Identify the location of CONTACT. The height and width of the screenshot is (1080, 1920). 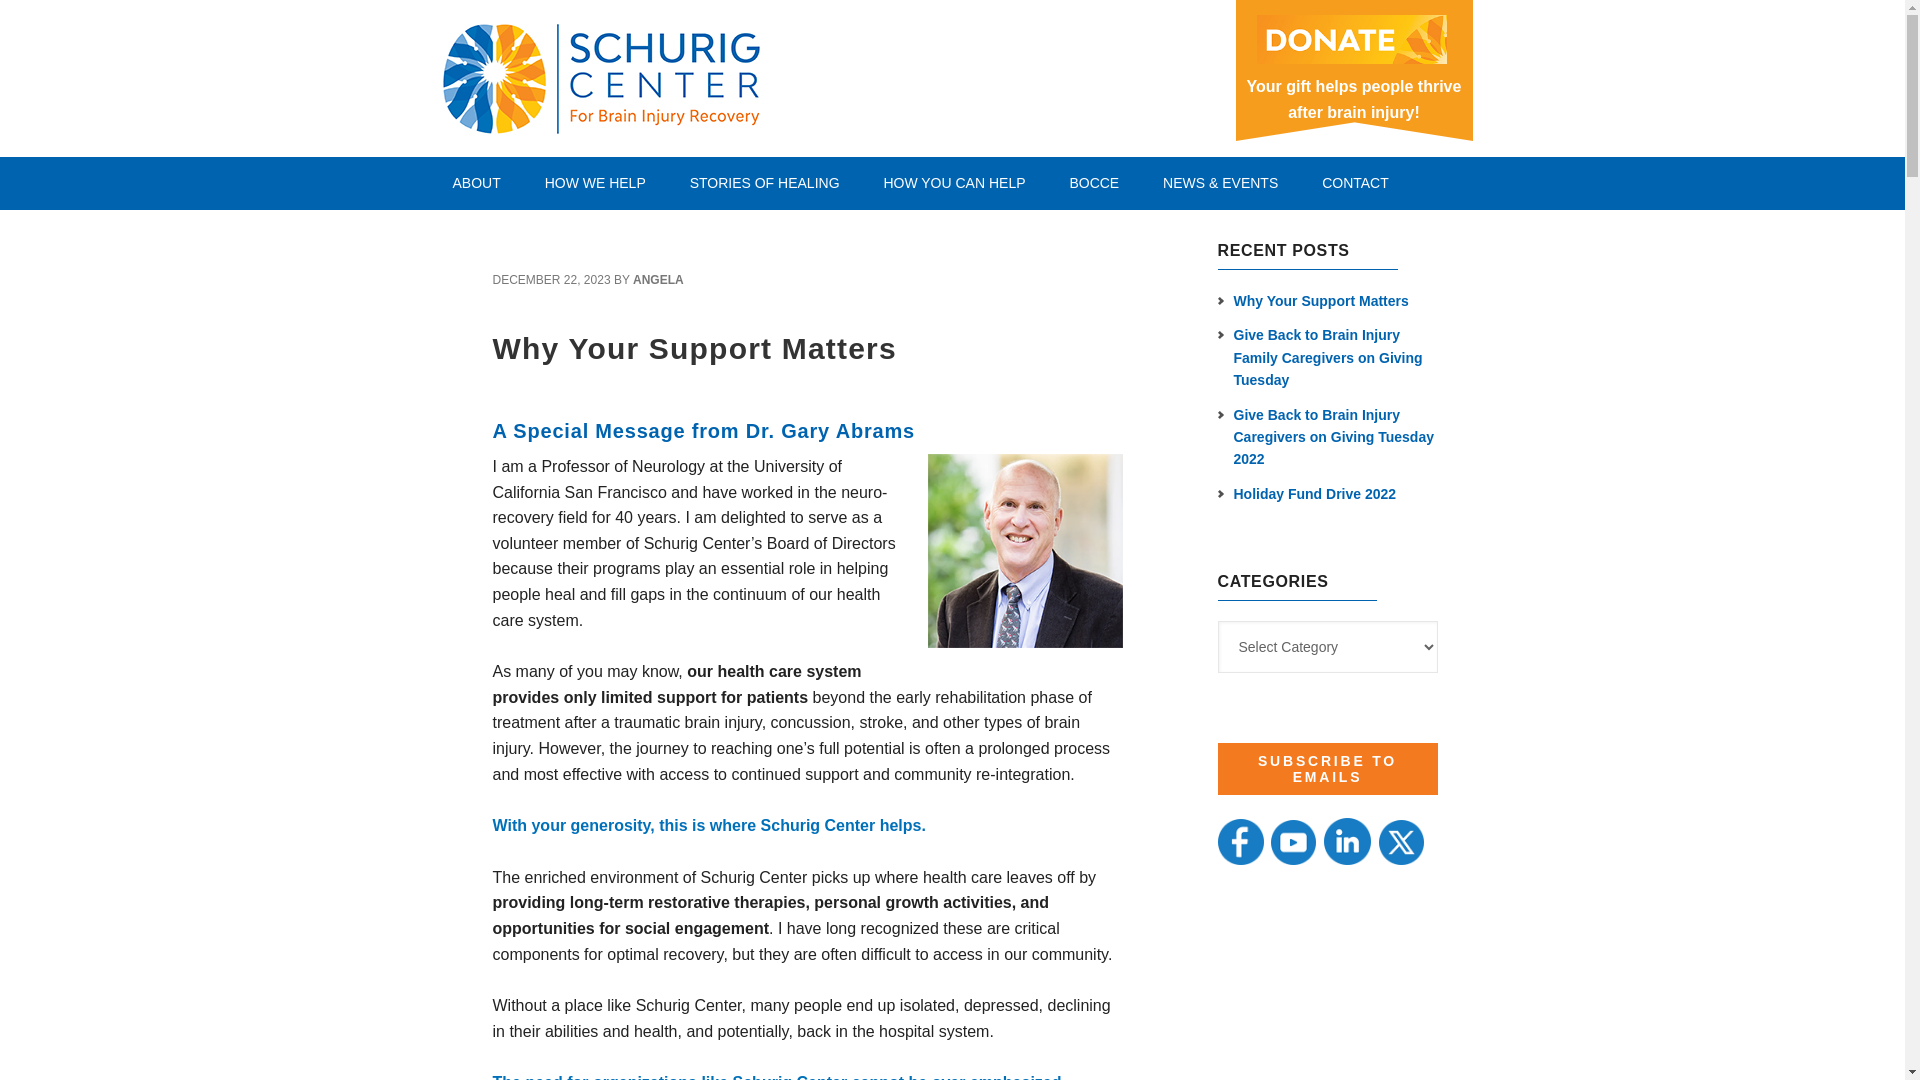
(1355, 182).